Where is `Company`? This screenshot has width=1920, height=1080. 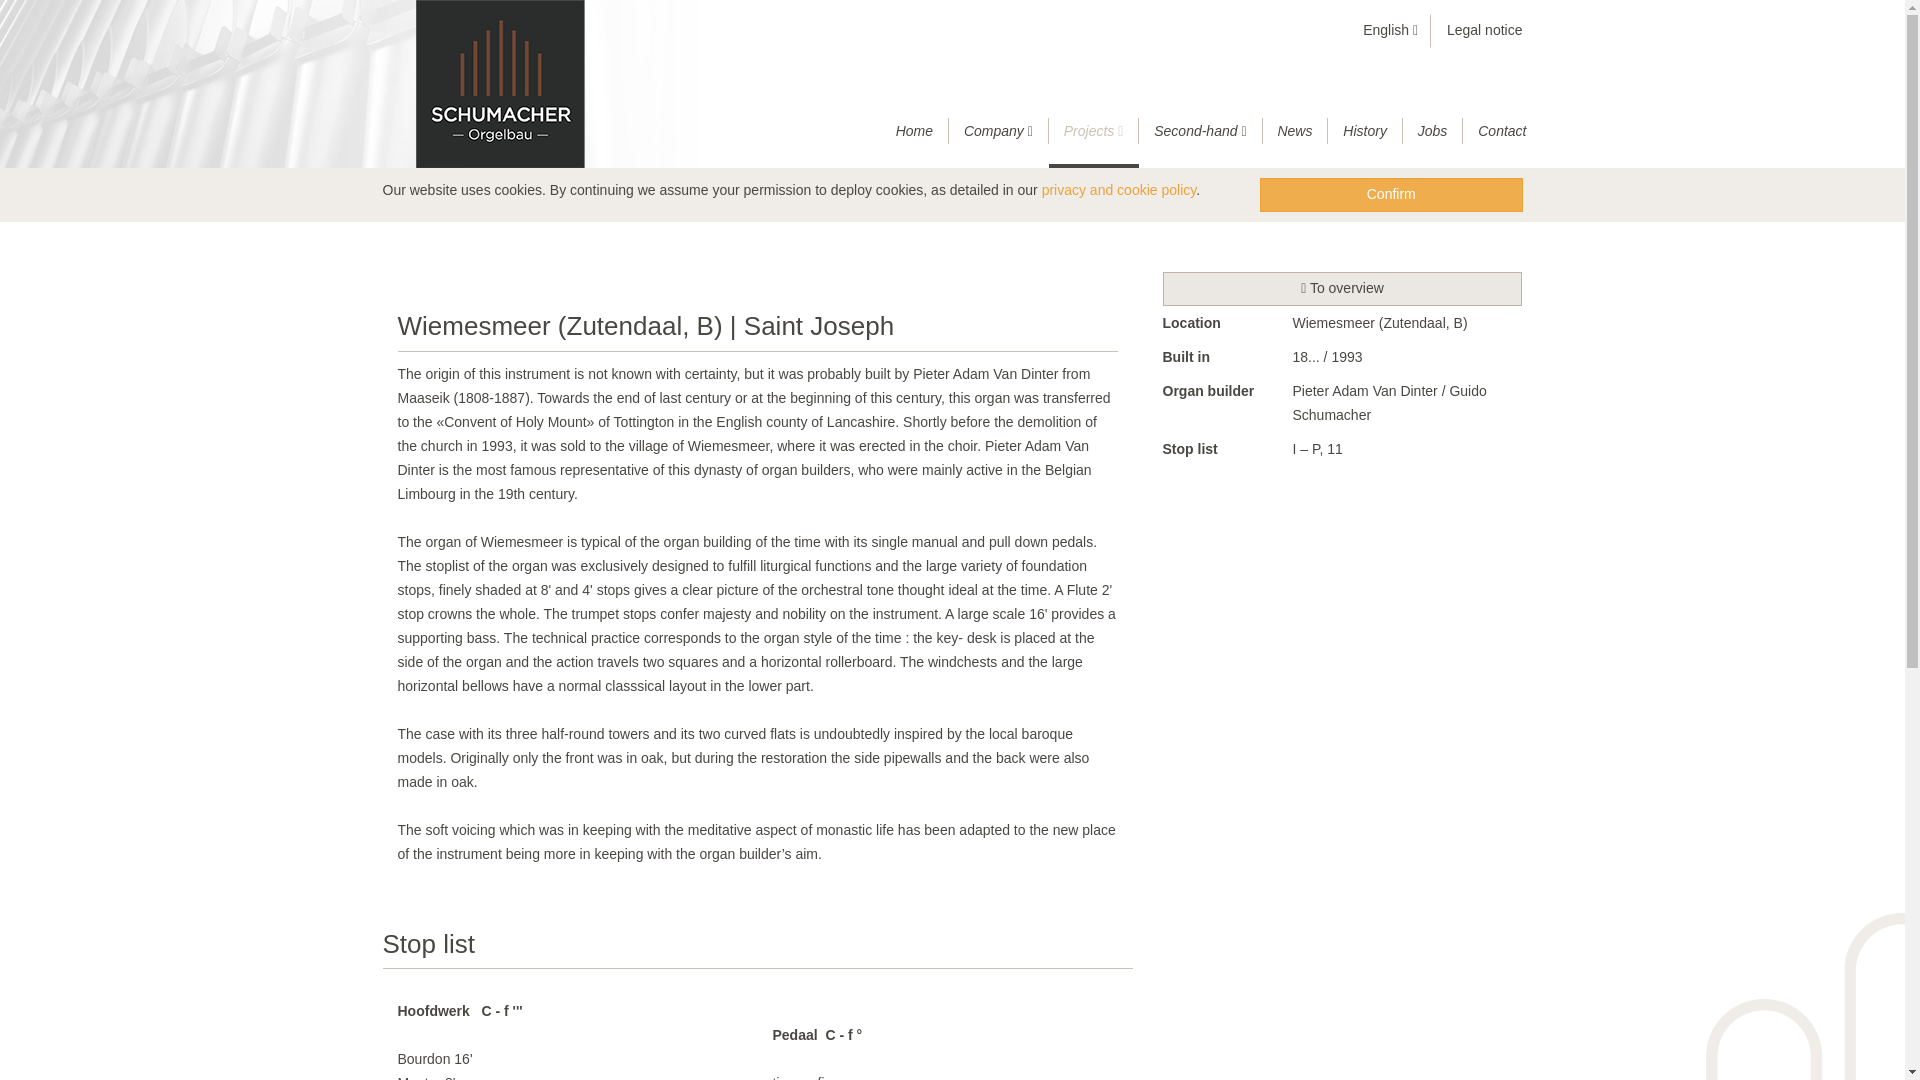 Company is located at coordinates (998, 130).